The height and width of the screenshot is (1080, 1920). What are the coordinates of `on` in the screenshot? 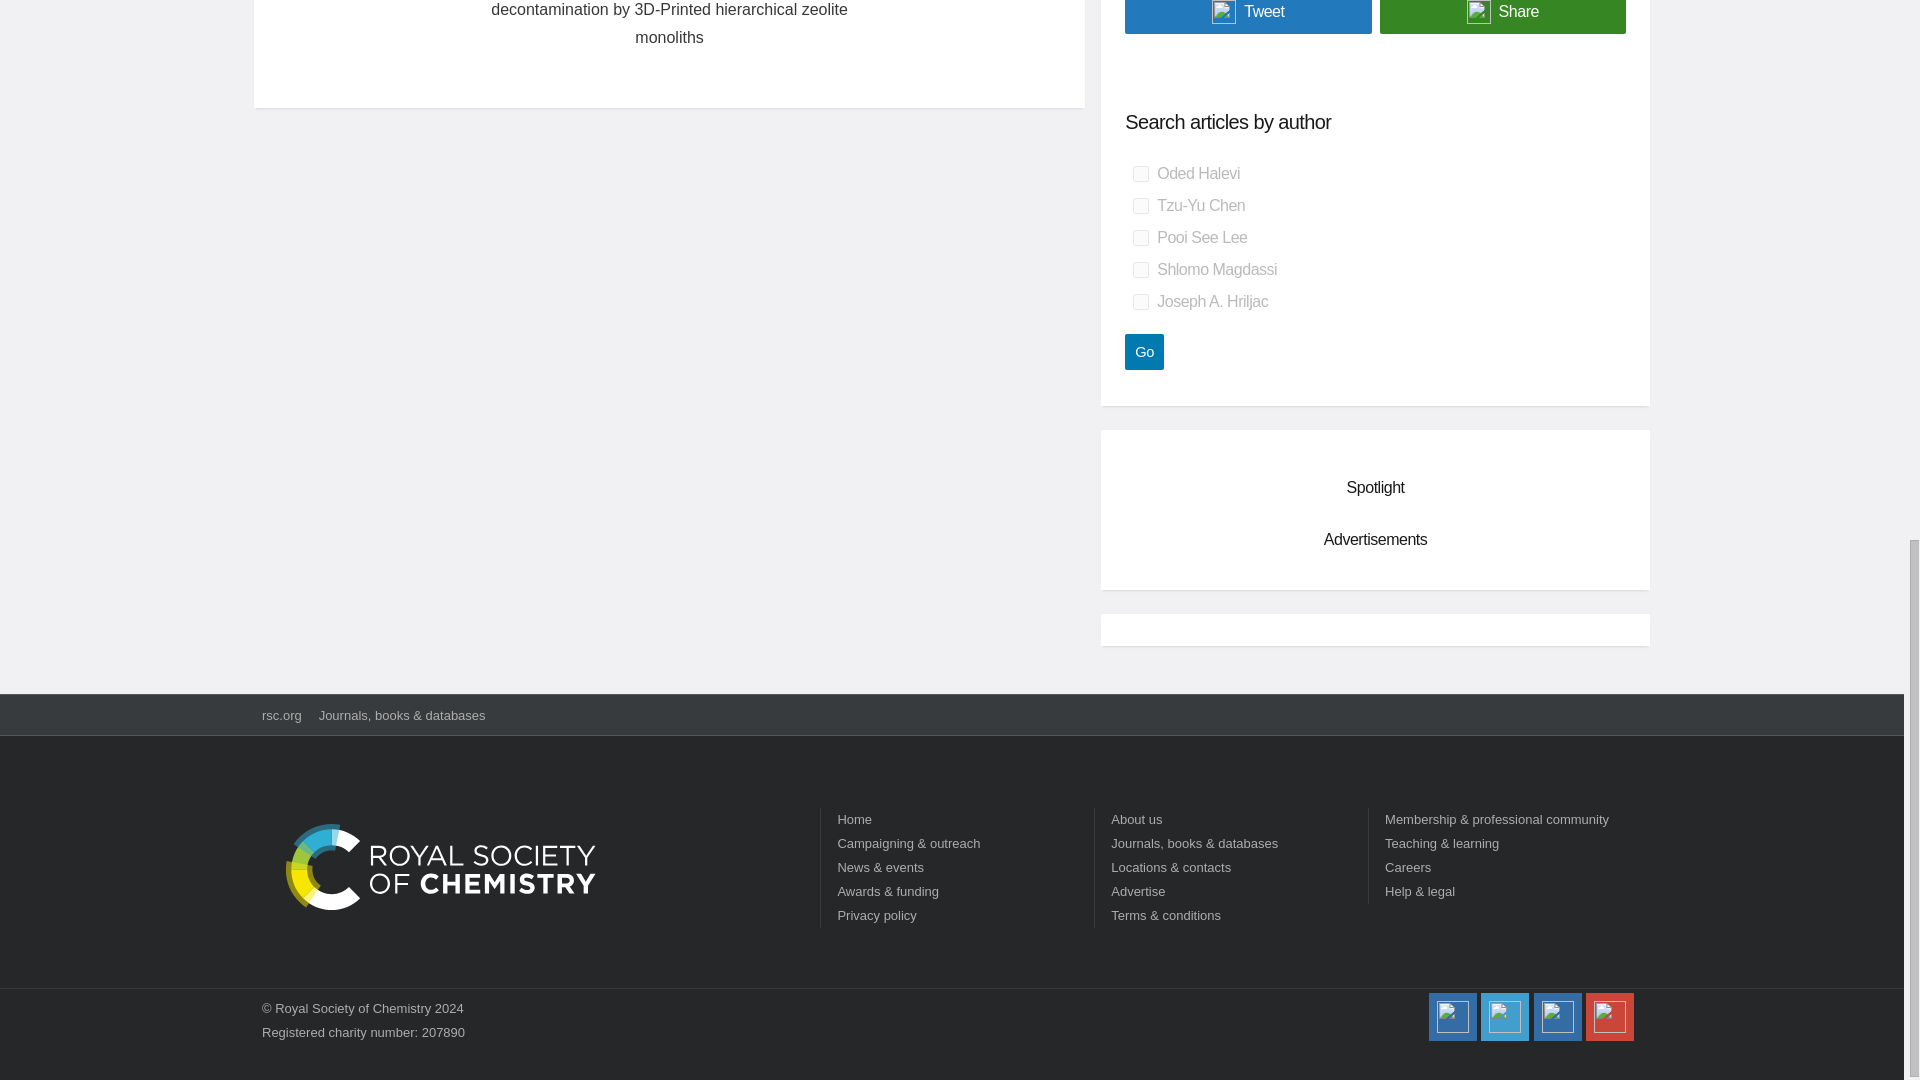 It's located at (1140, 270).